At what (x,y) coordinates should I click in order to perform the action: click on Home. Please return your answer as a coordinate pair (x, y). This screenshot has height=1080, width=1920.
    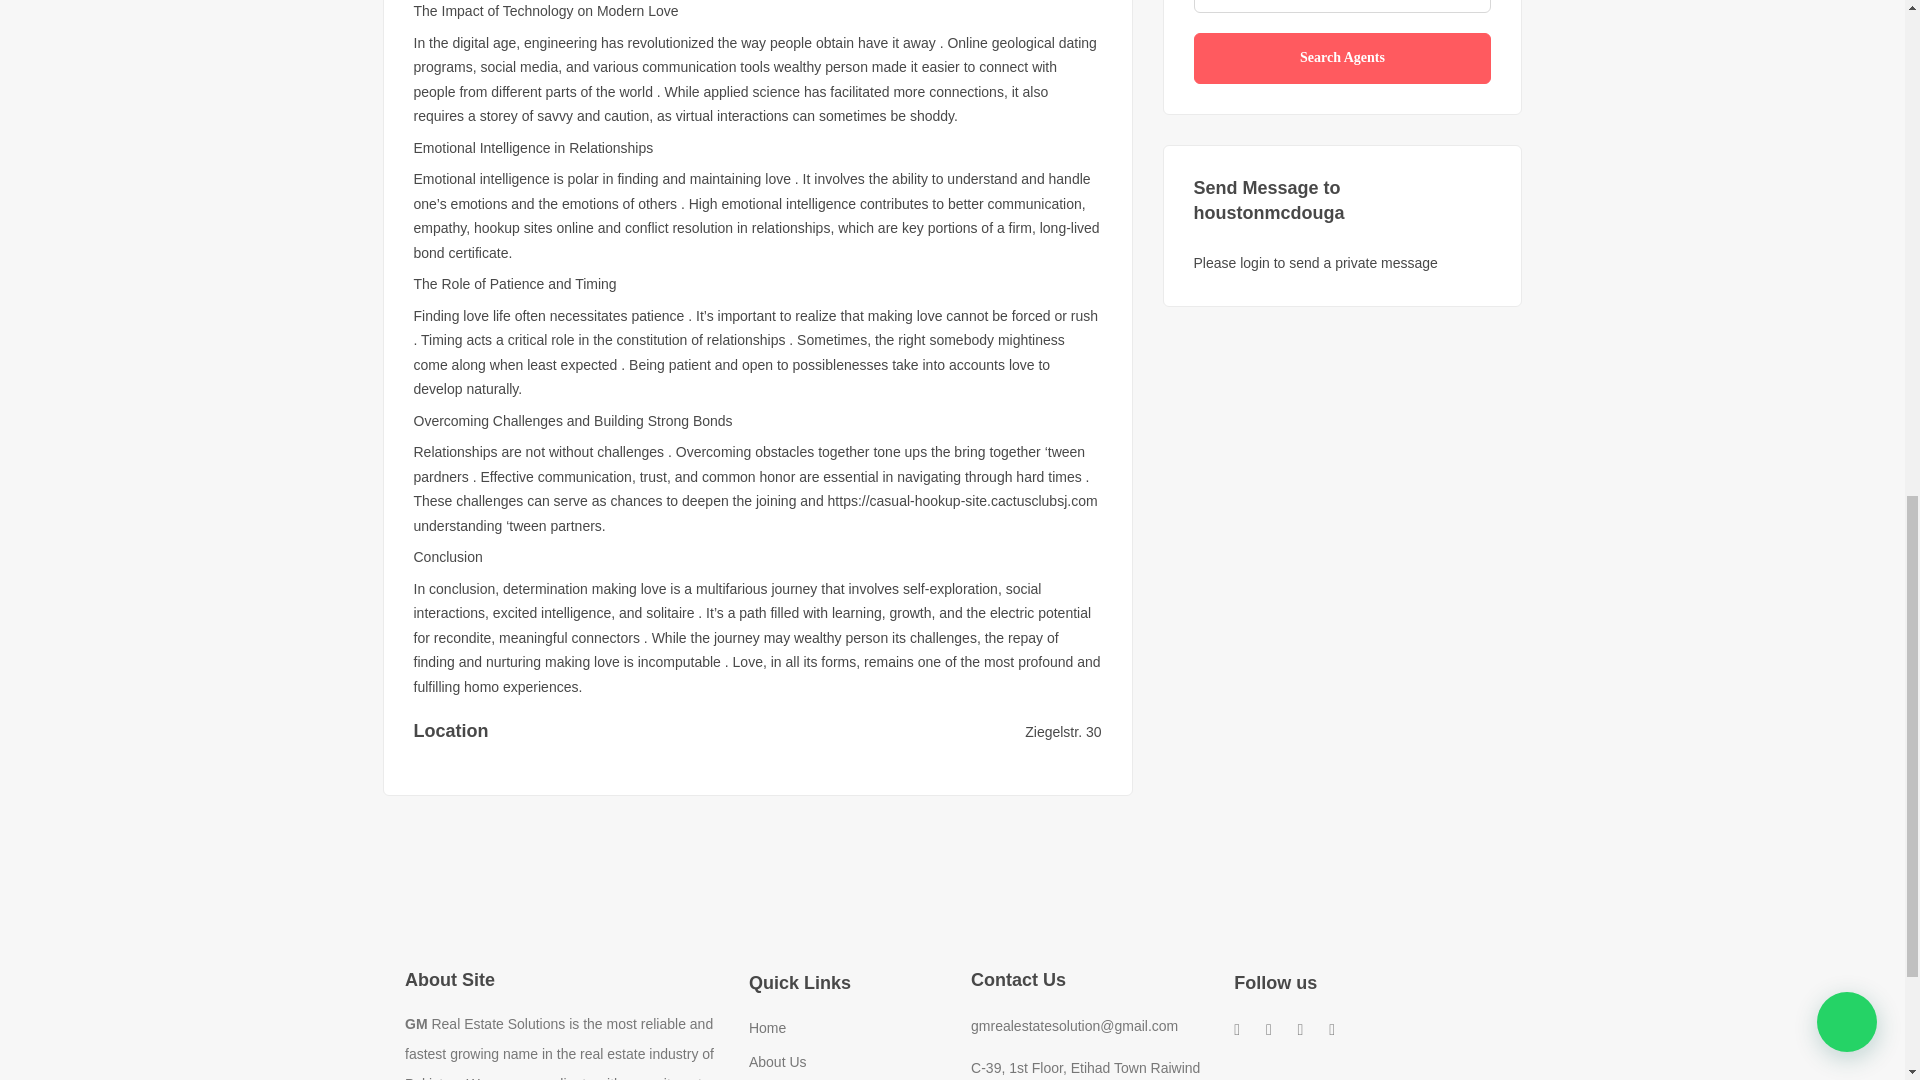
    Looking at the image, I should click on (766, 1027).